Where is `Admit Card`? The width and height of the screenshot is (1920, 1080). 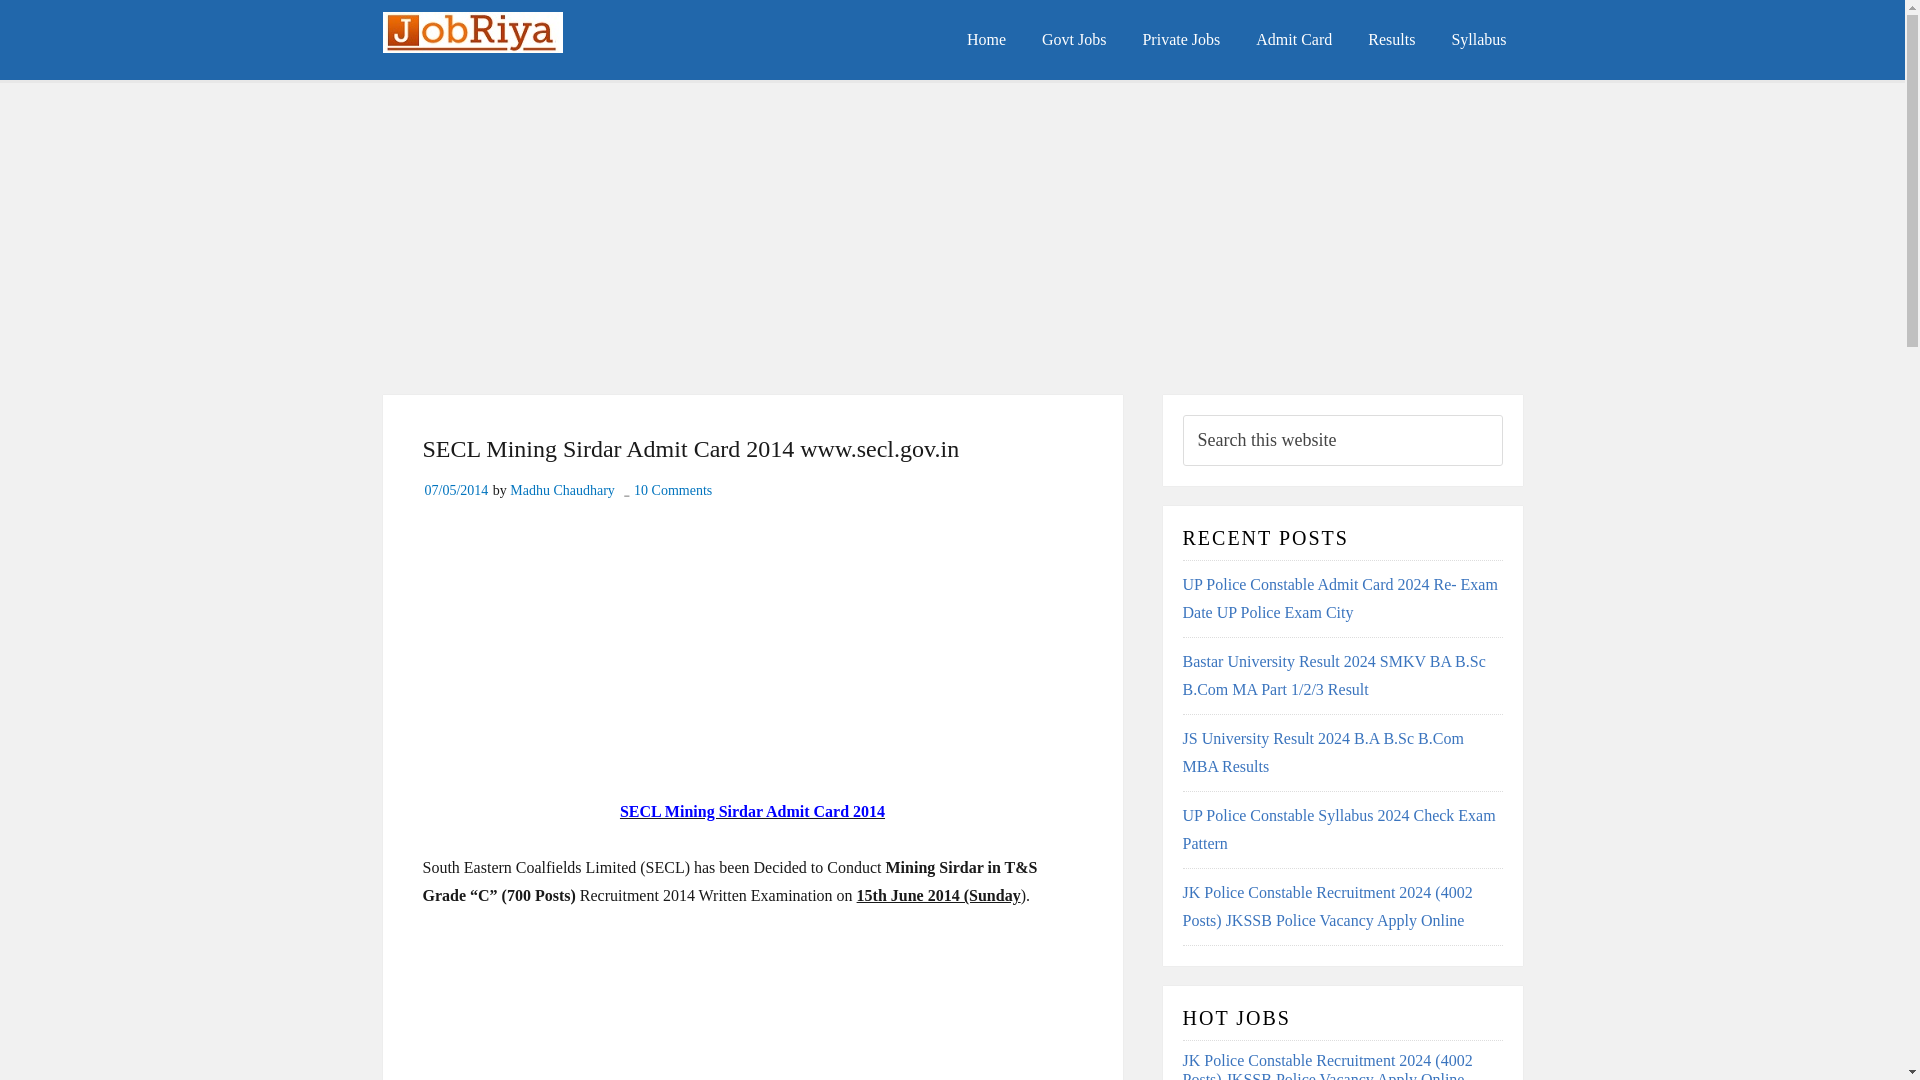 Admit Card is located at coordinates (1294, 40).